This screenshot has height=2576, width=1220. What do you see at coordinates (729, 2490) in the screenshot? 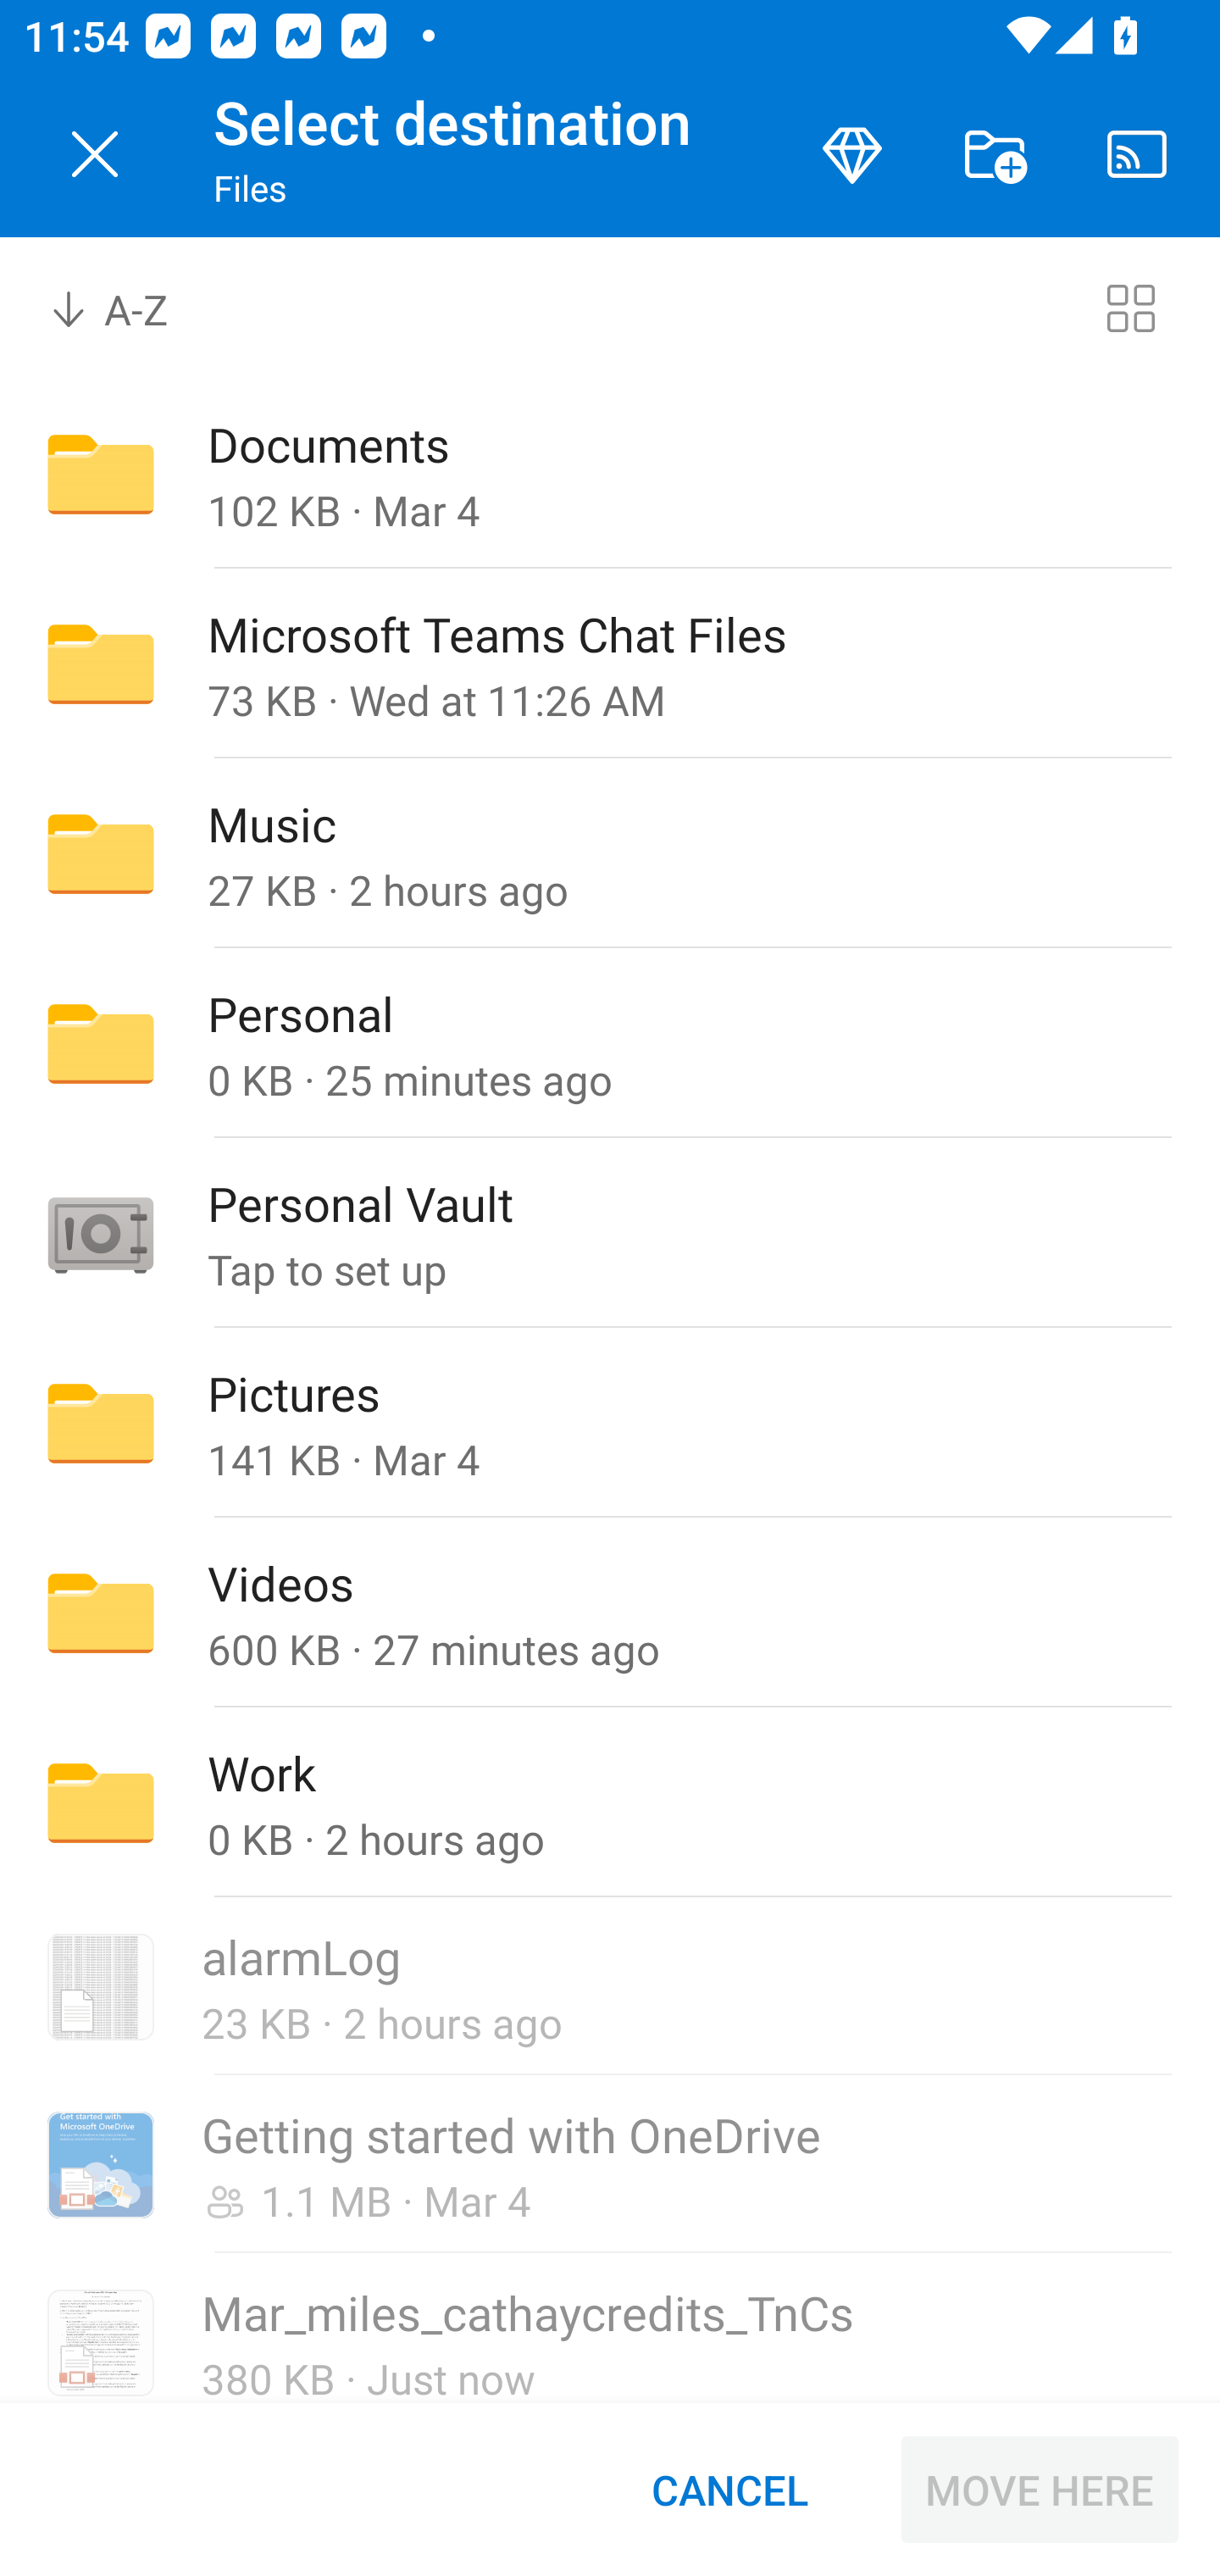
I see `CANCEL` at bounding box center [729, 2490].